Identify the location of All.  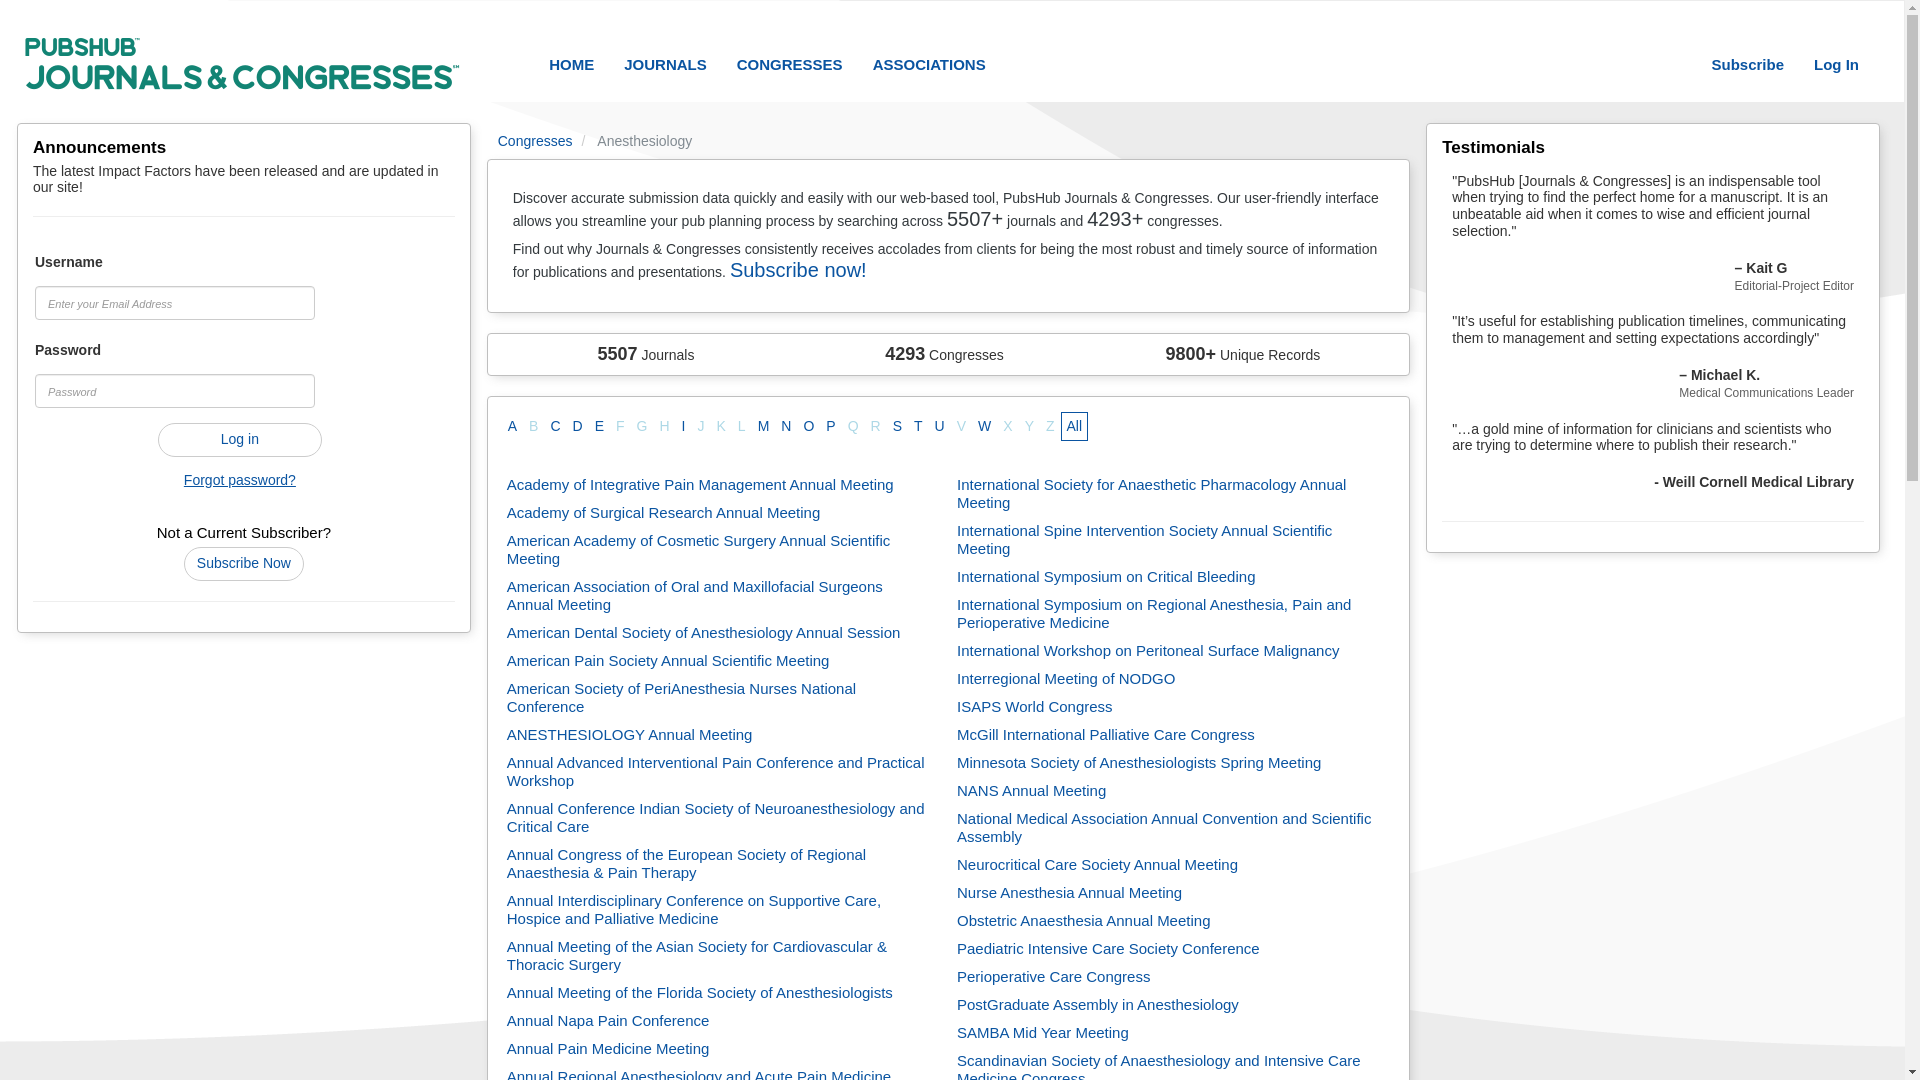
(1074, 426).